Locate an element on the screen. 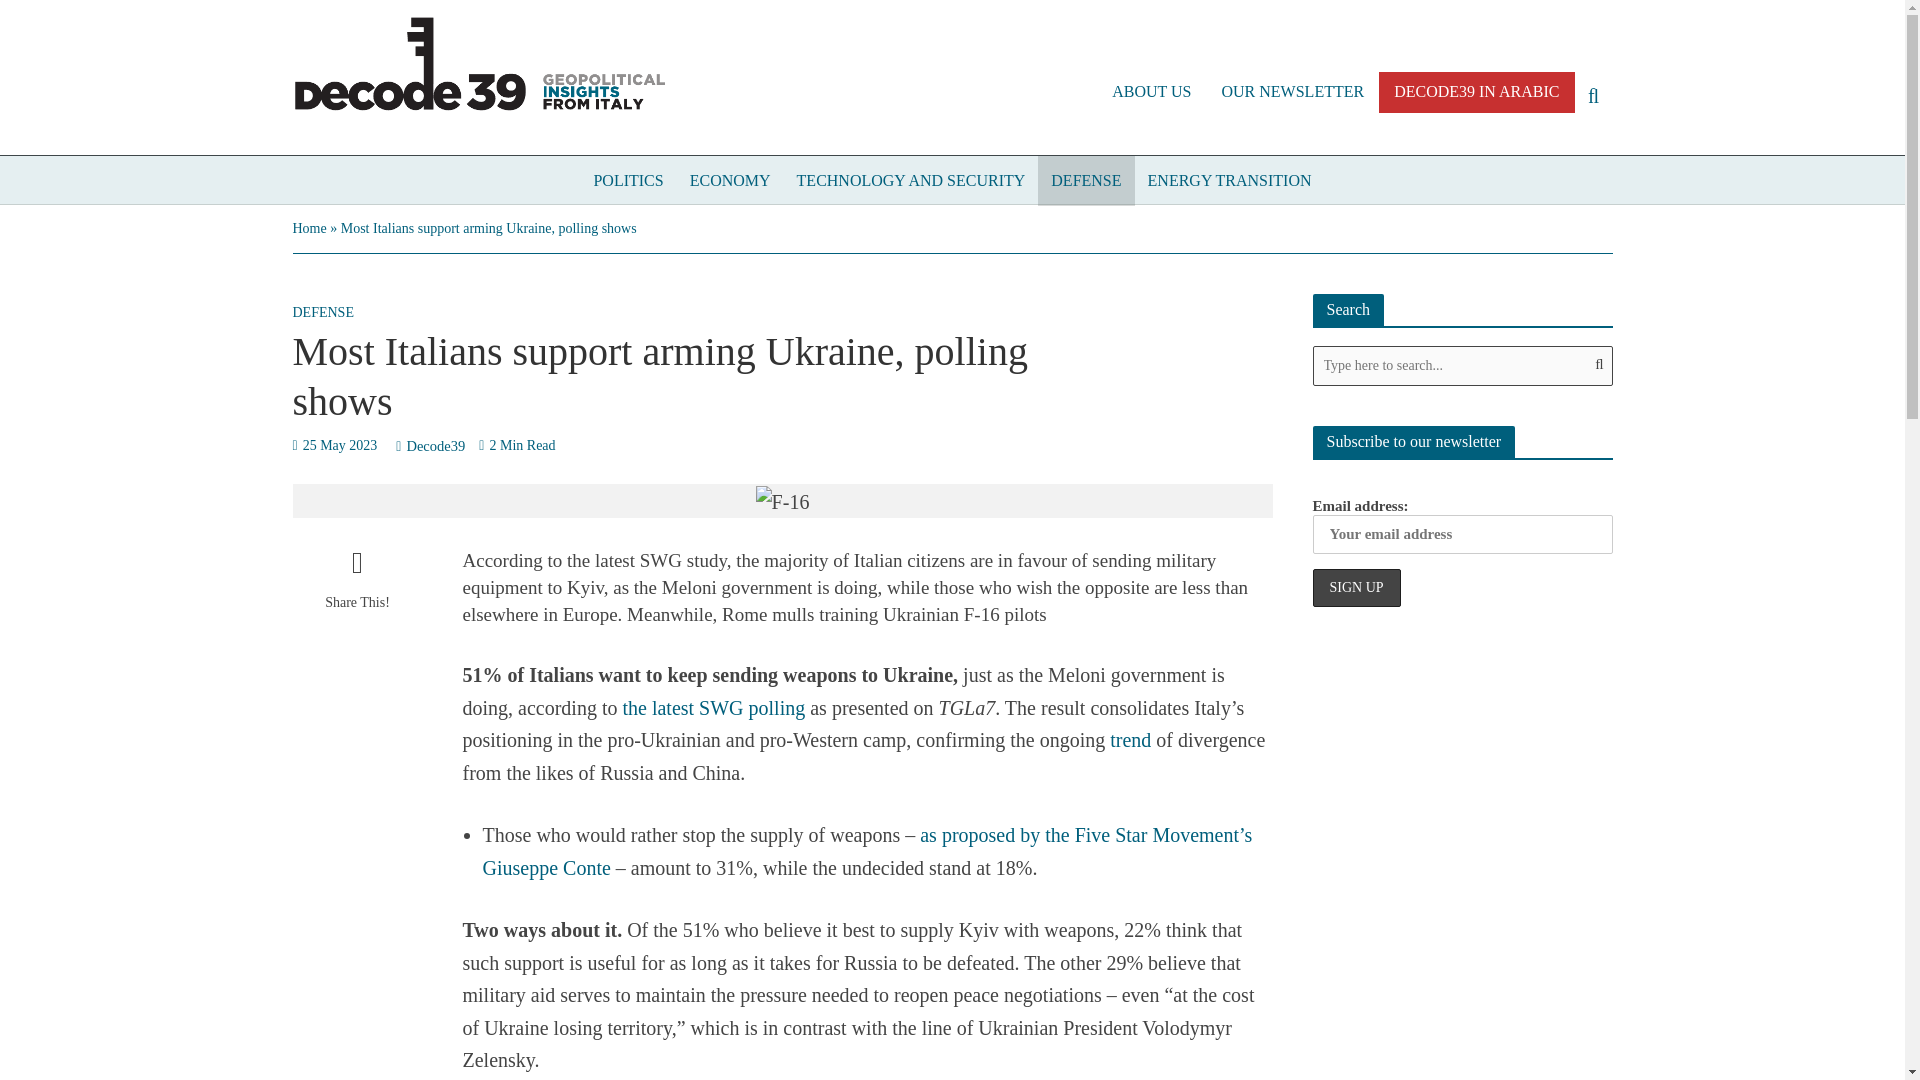 Image resolution: width=1920 pixels, height=1080 pixels. Decode39 is located at coordinates (434, 448).